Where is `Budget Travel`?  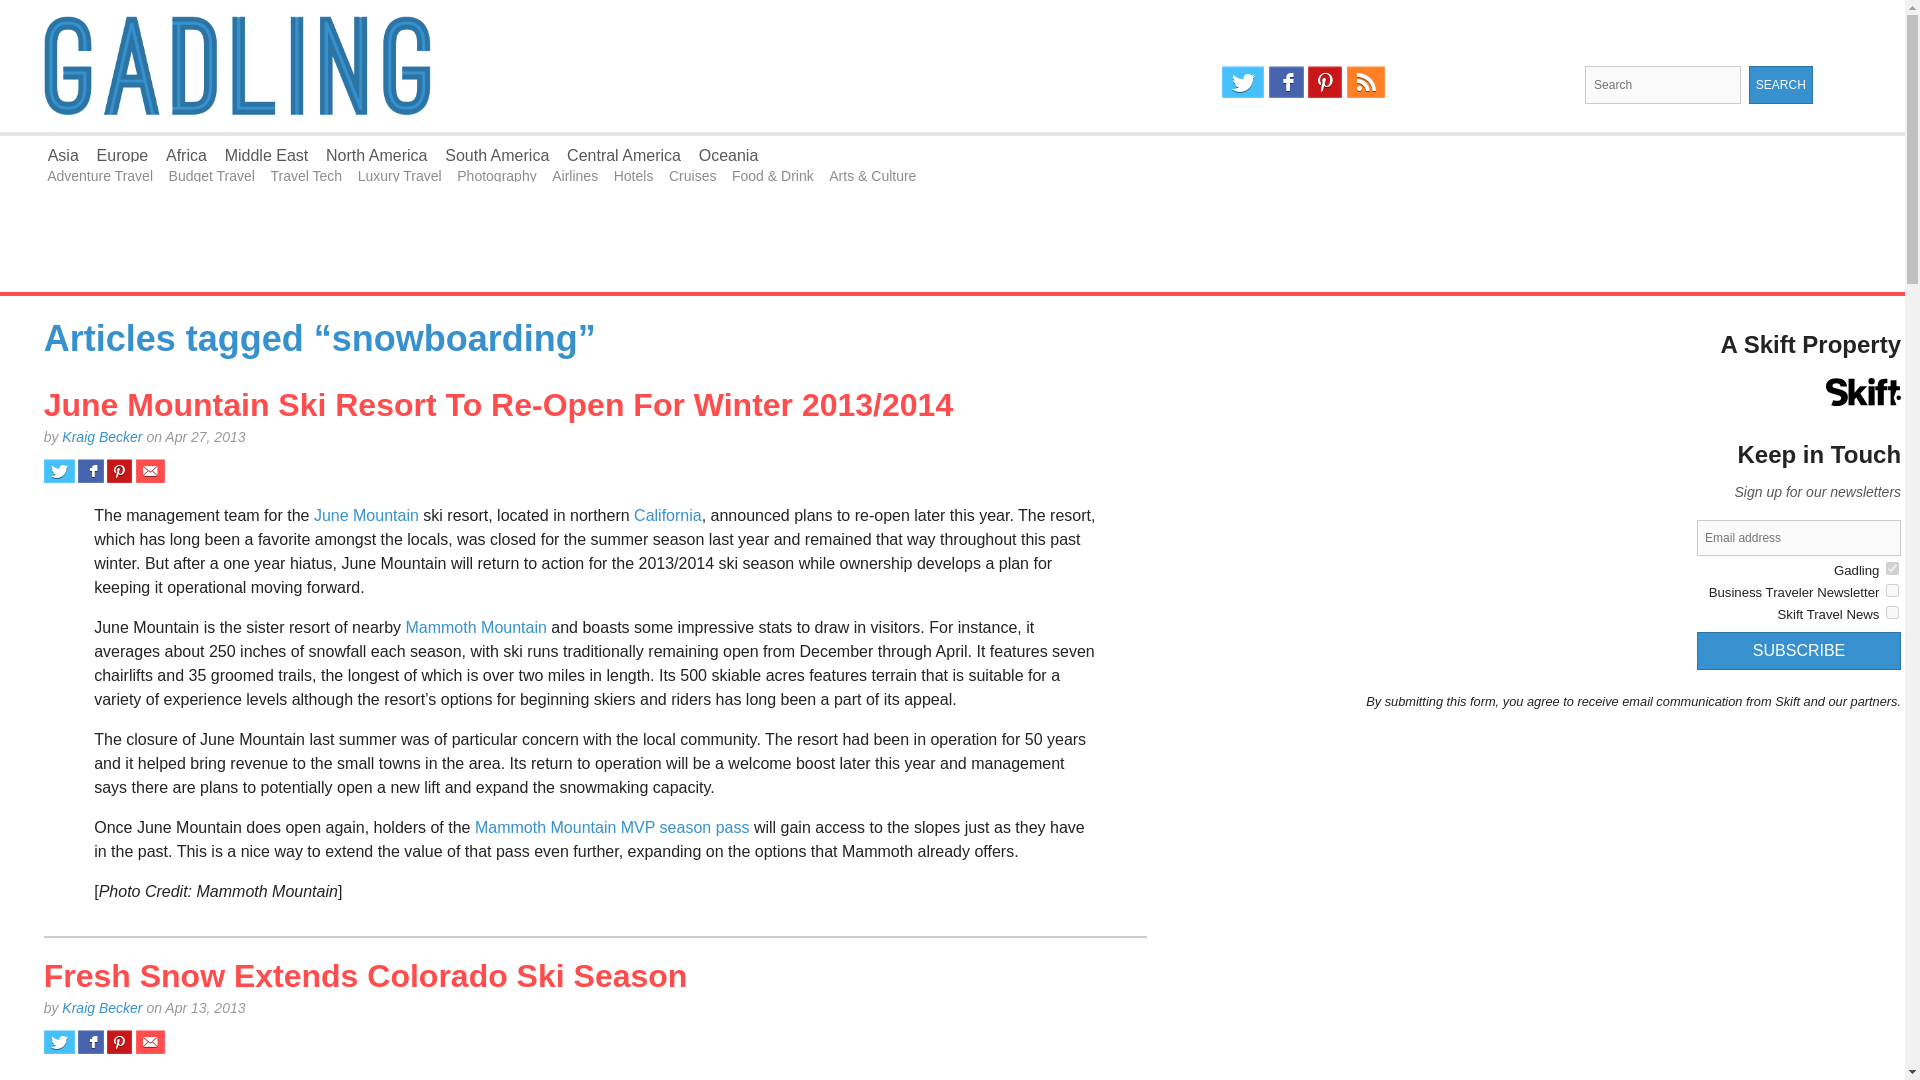 Budget Travel is located at coordinates (212, 176).